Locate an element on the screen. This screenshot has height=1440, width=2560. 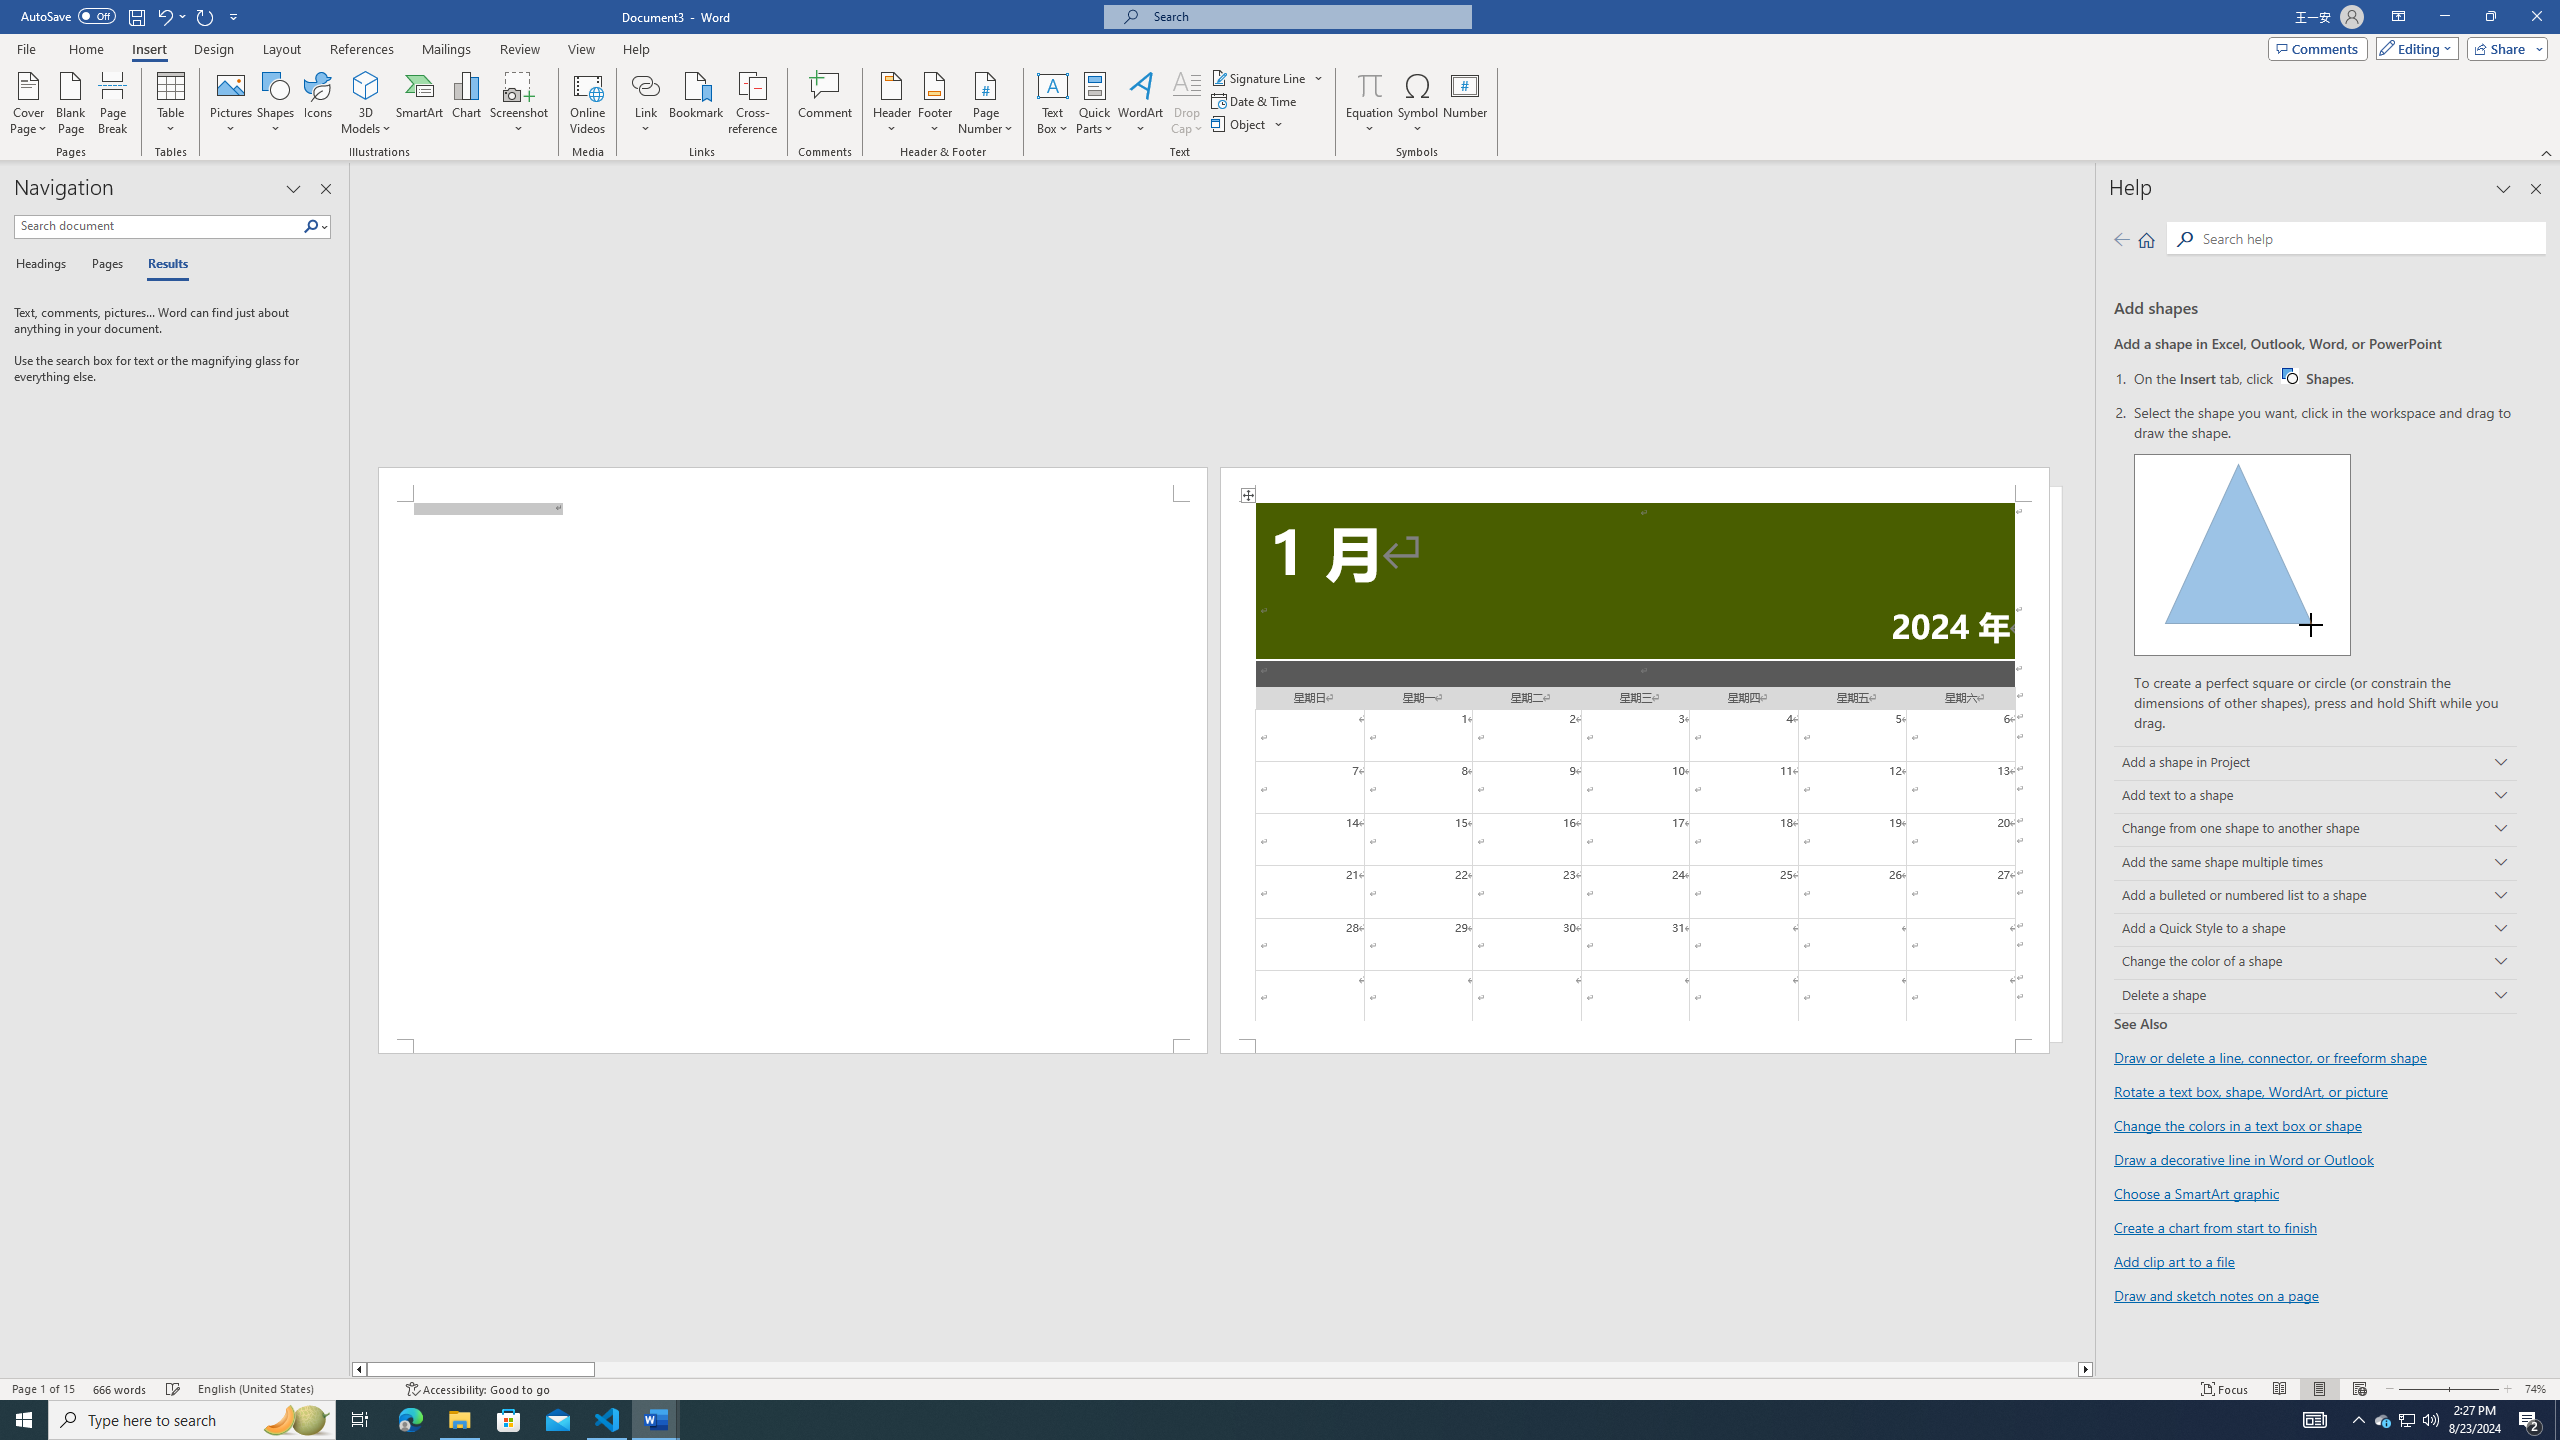
Page 2 content is located at coordinates (1636, 770).